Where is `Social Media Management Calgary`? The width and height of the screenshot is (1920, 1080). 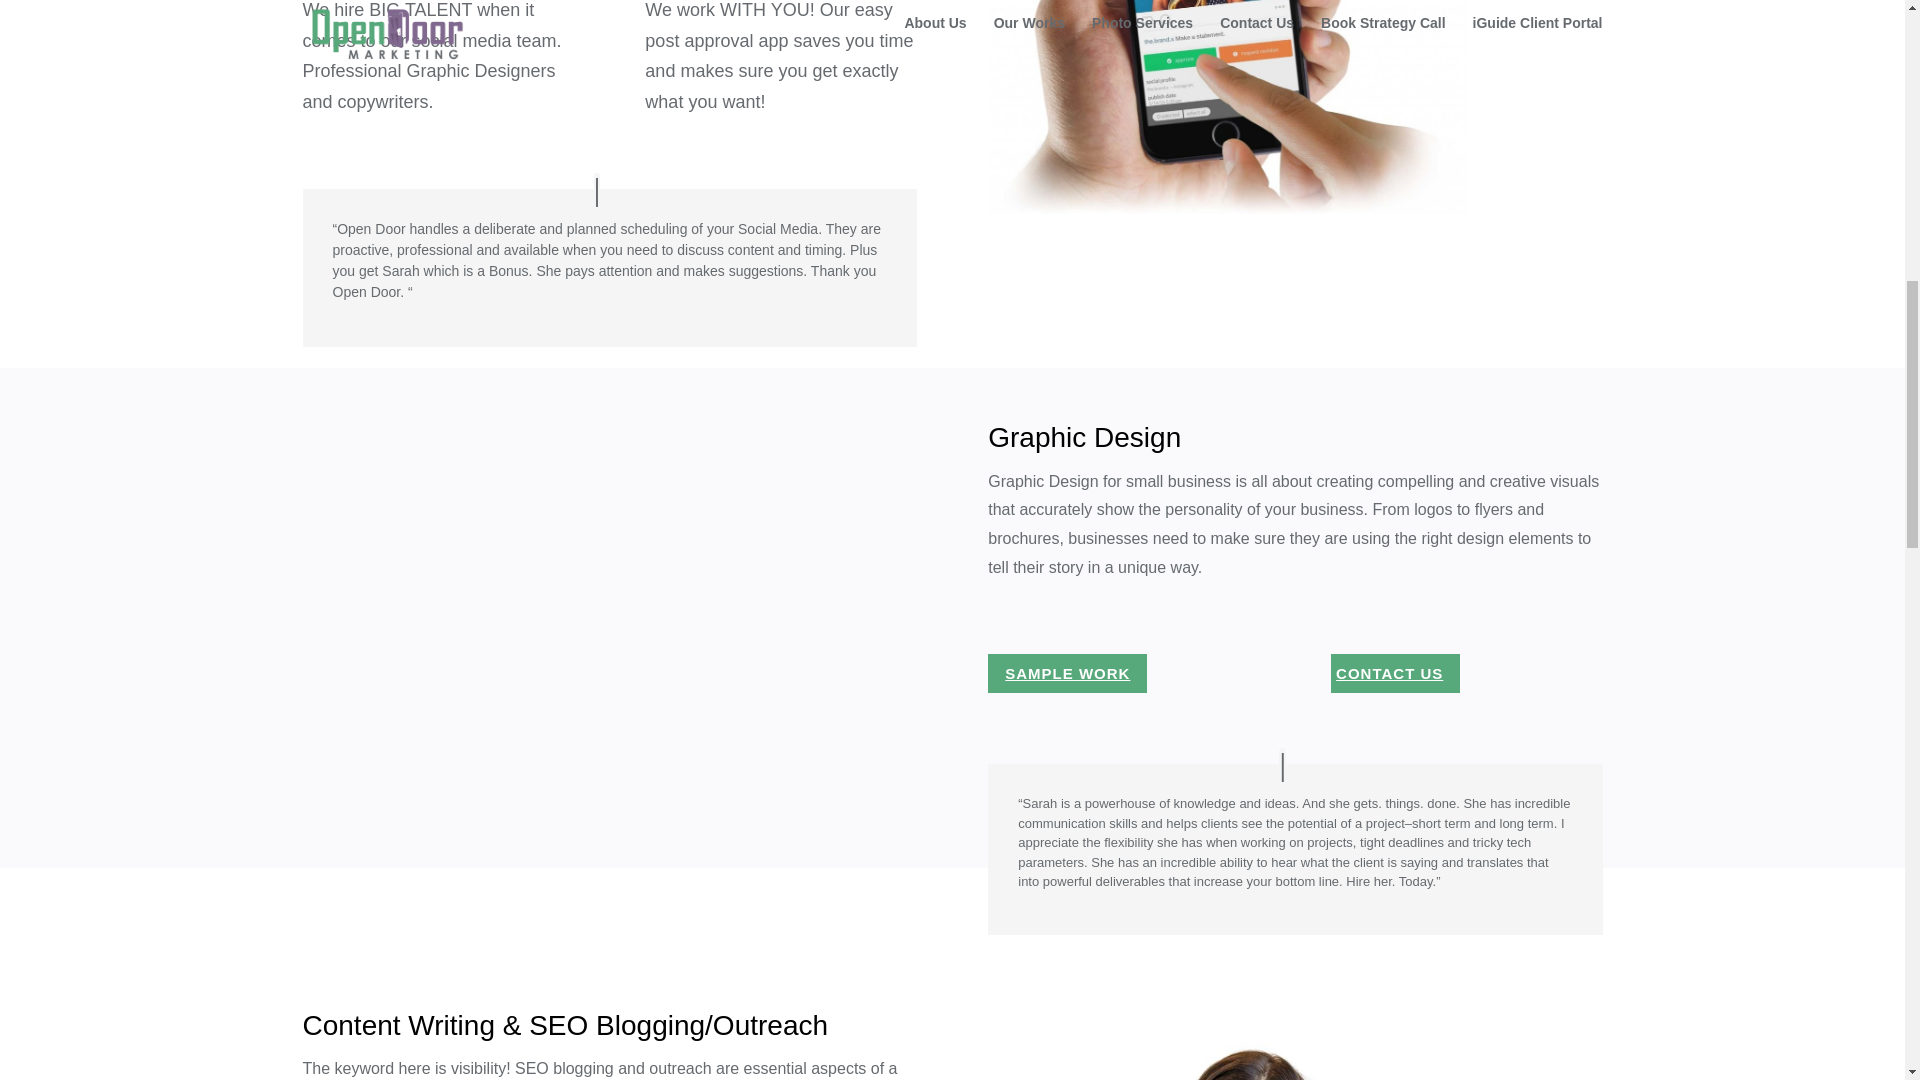
Social Media Management Calgary is located at coordinates (1227, 106).